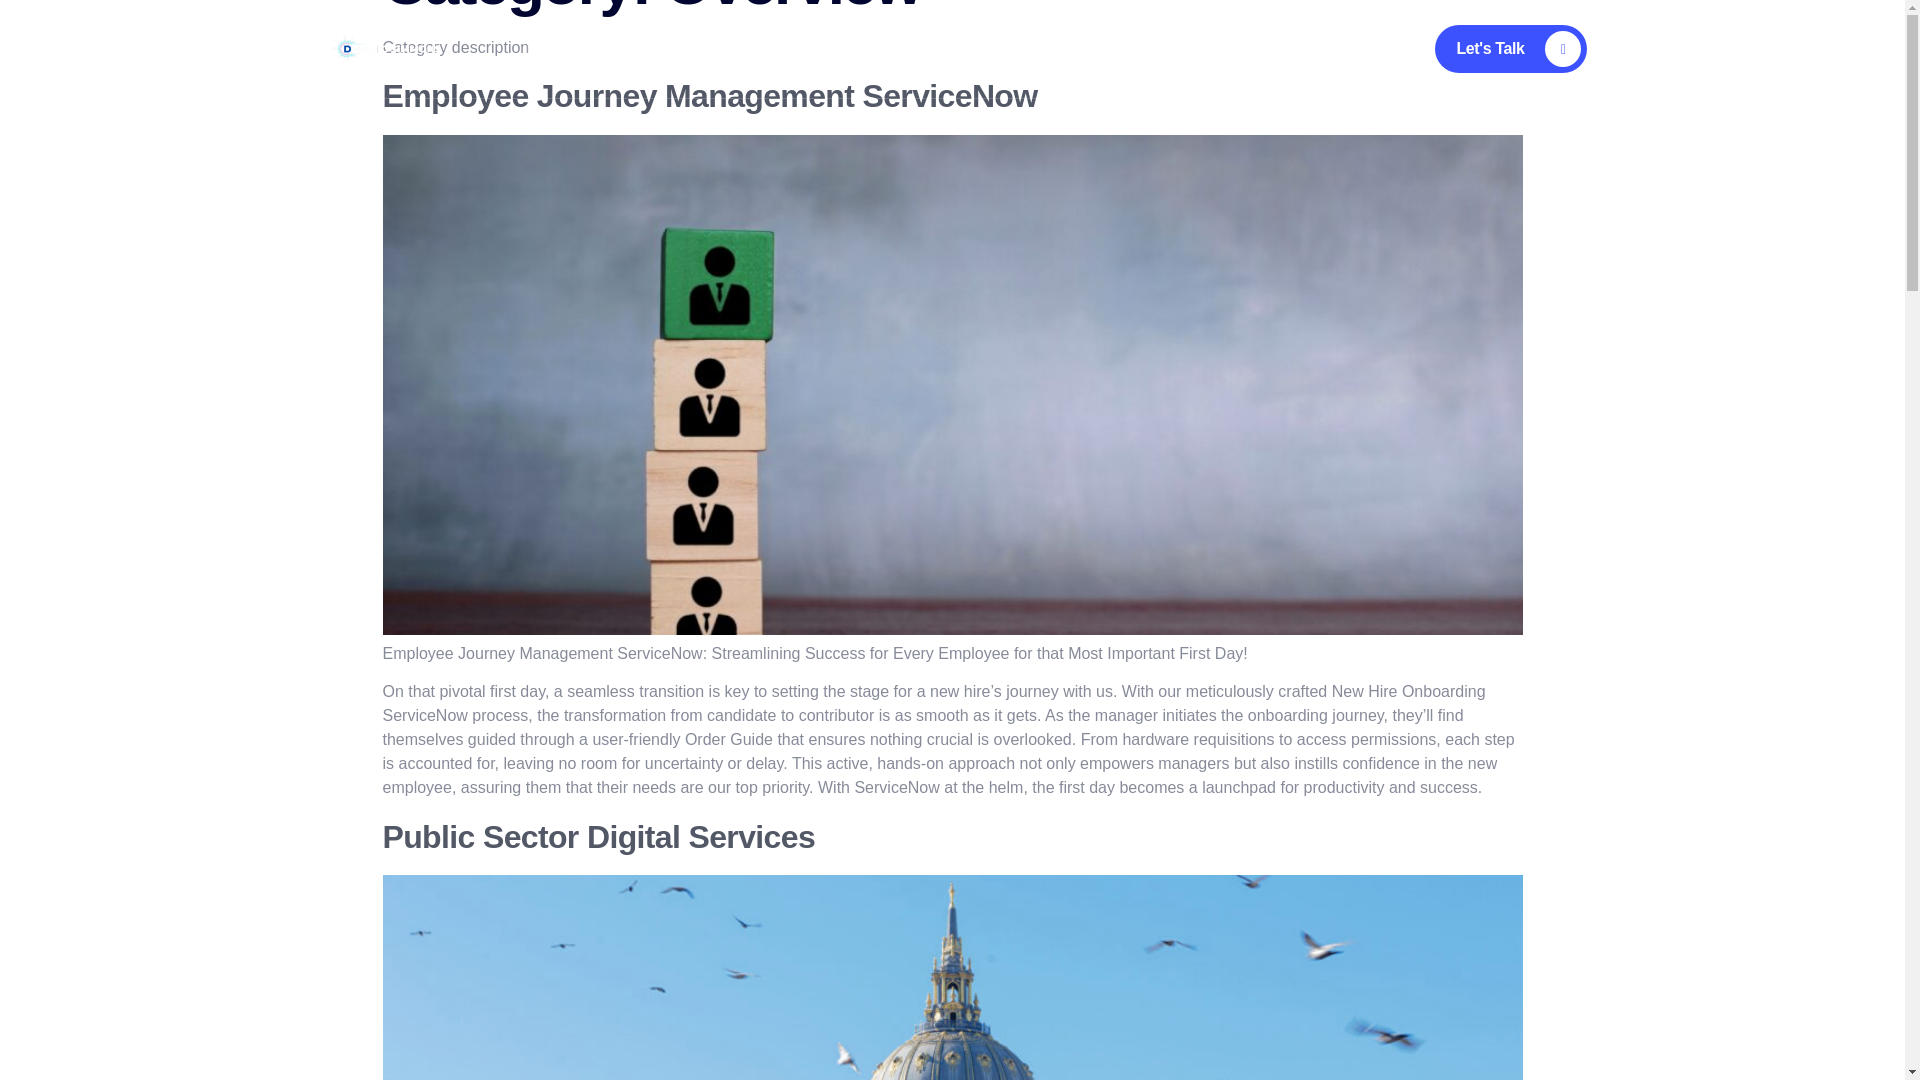  What do you see at coordinates (1510, 48) in the screenshot?
I see `Let's Talk` at bounding box center [1510, 48].